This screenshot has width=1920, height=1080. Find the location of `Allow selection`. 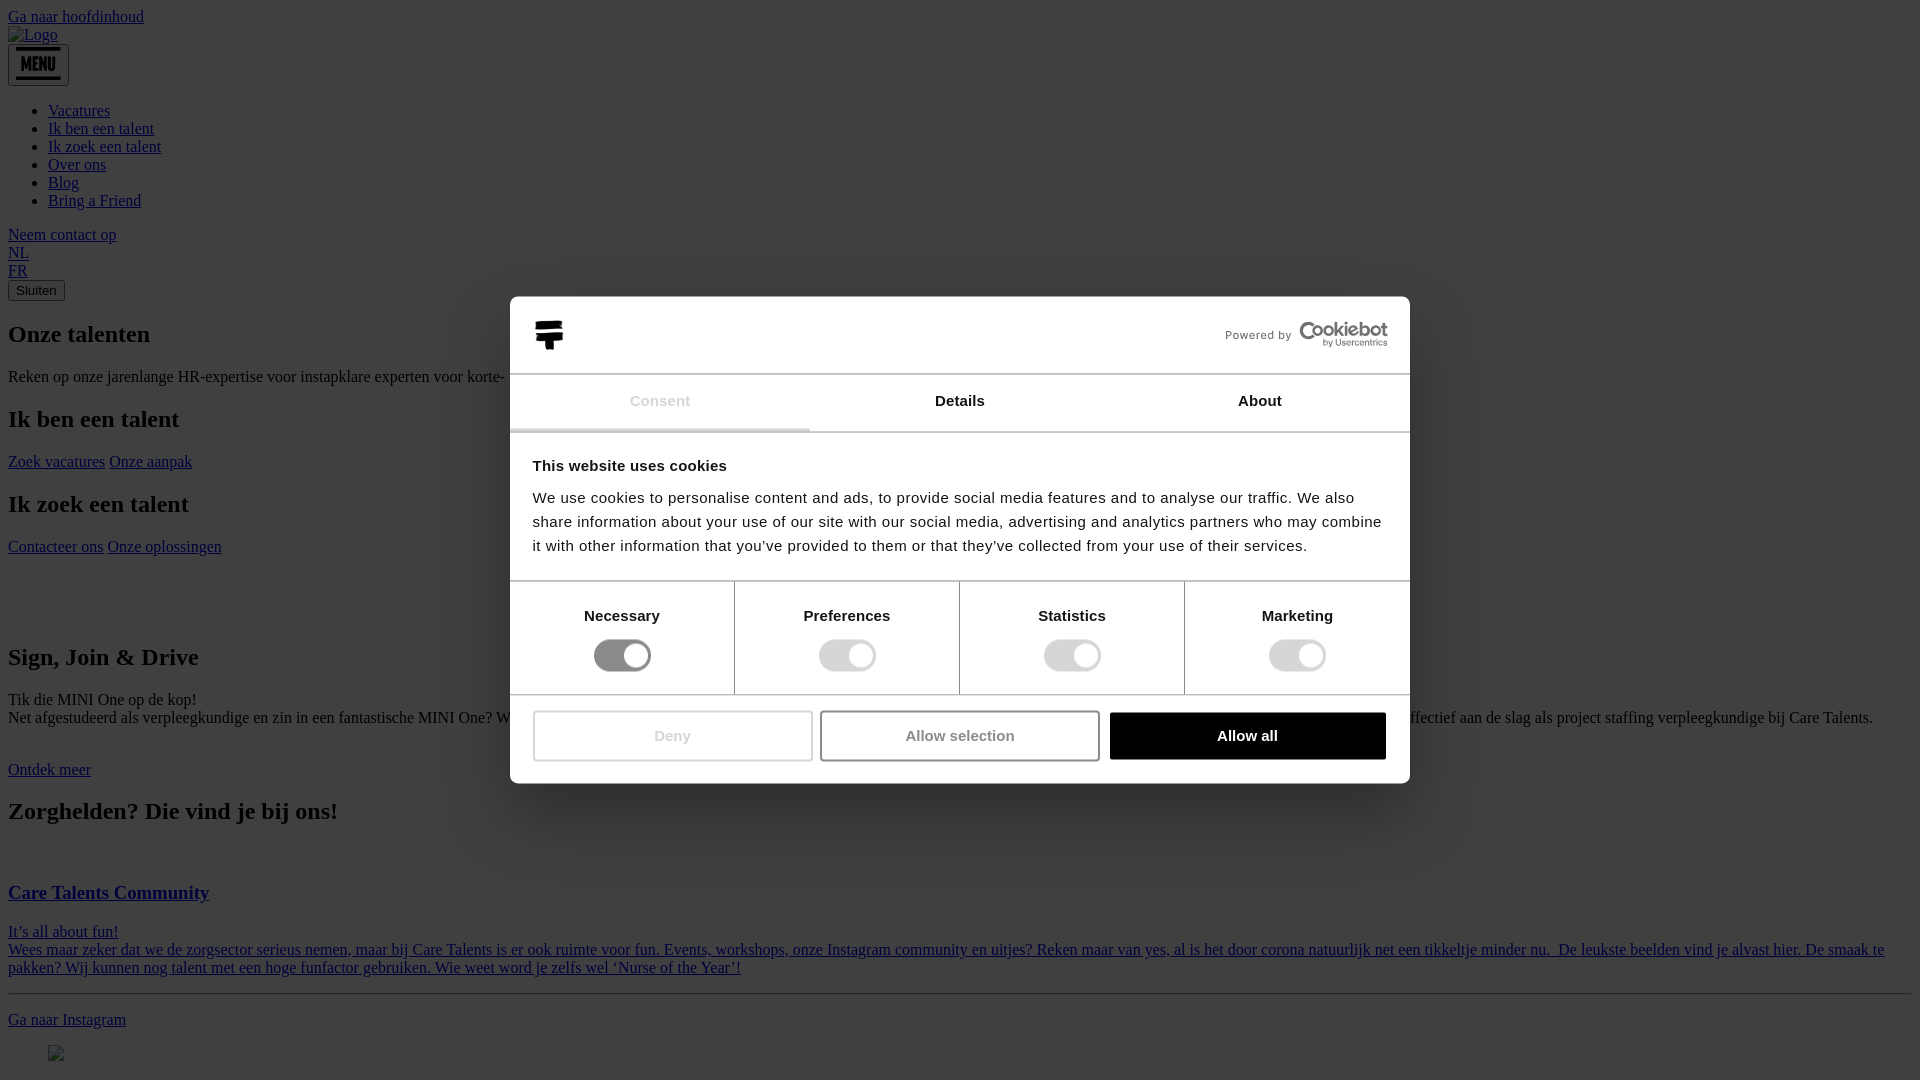

Allow selection is located at coordinates (960, 736).